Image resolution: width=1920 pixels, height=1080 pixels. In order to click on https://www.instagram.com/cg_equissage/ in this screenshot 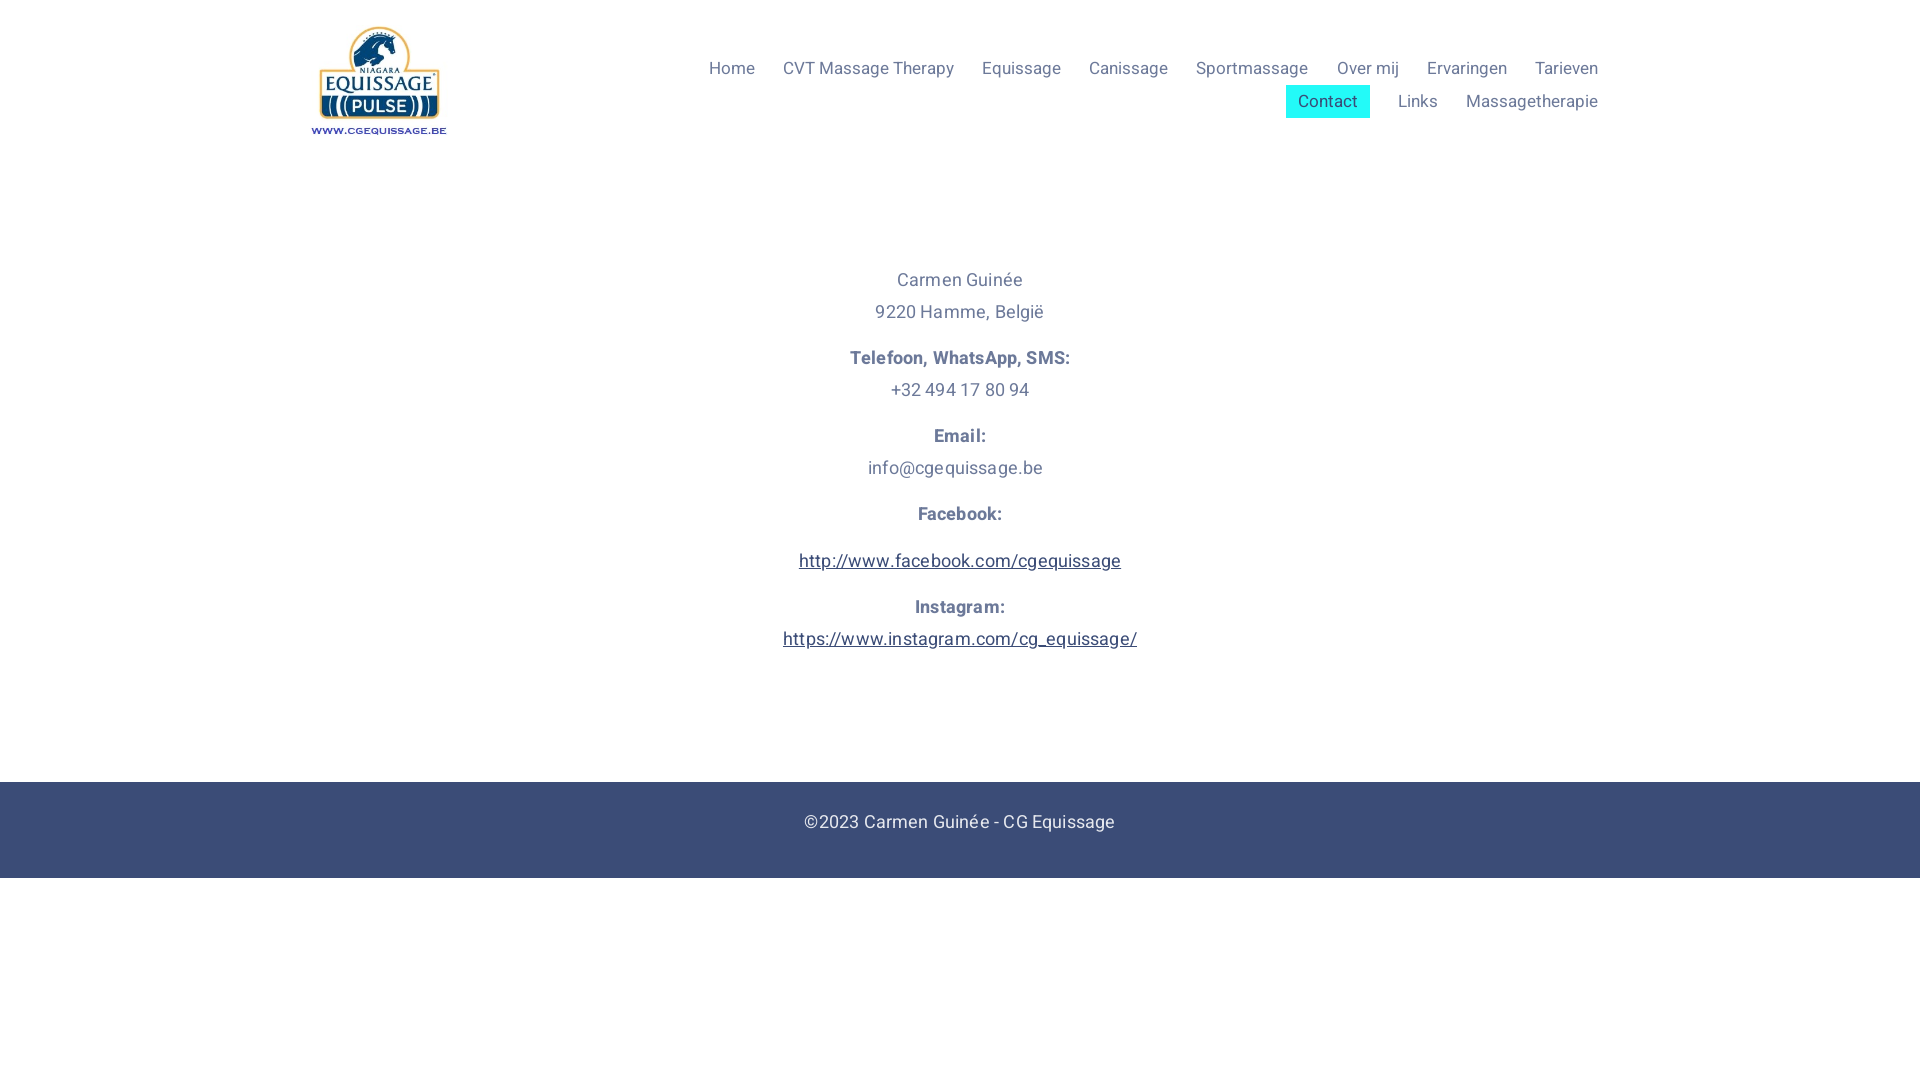, I will do `click(960, 640)`.